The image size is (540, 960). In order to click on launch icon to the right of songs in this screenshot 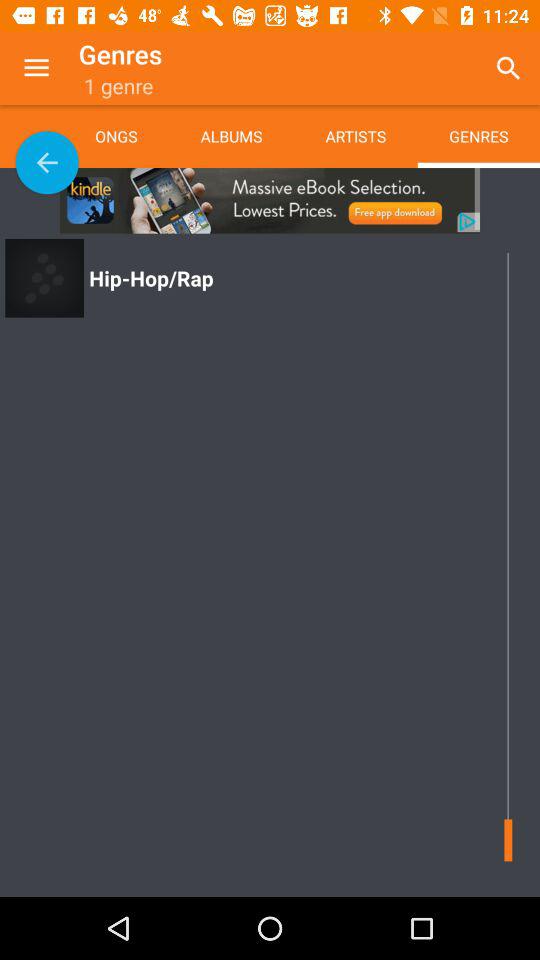, I will do `click(231, 136)`.